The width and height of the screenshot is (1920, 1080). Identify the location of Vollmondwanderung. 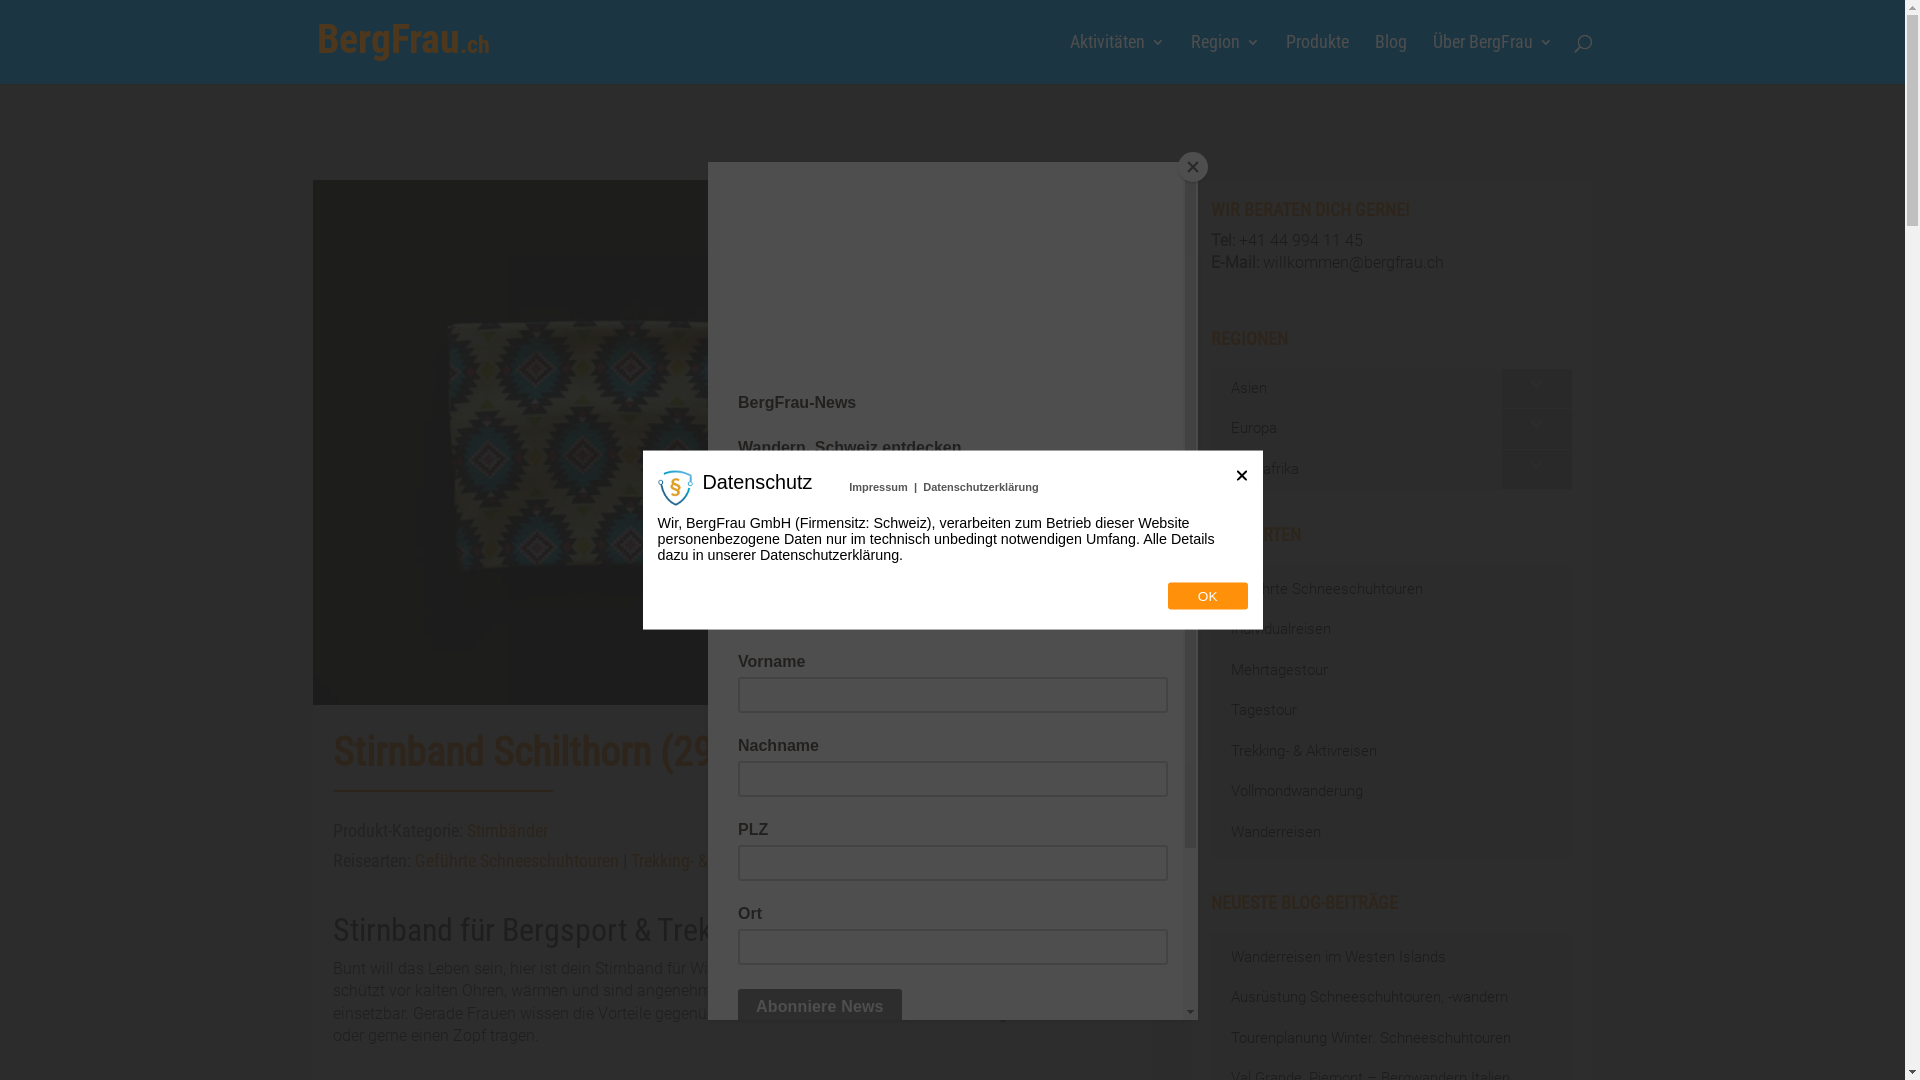
(1392, 792).